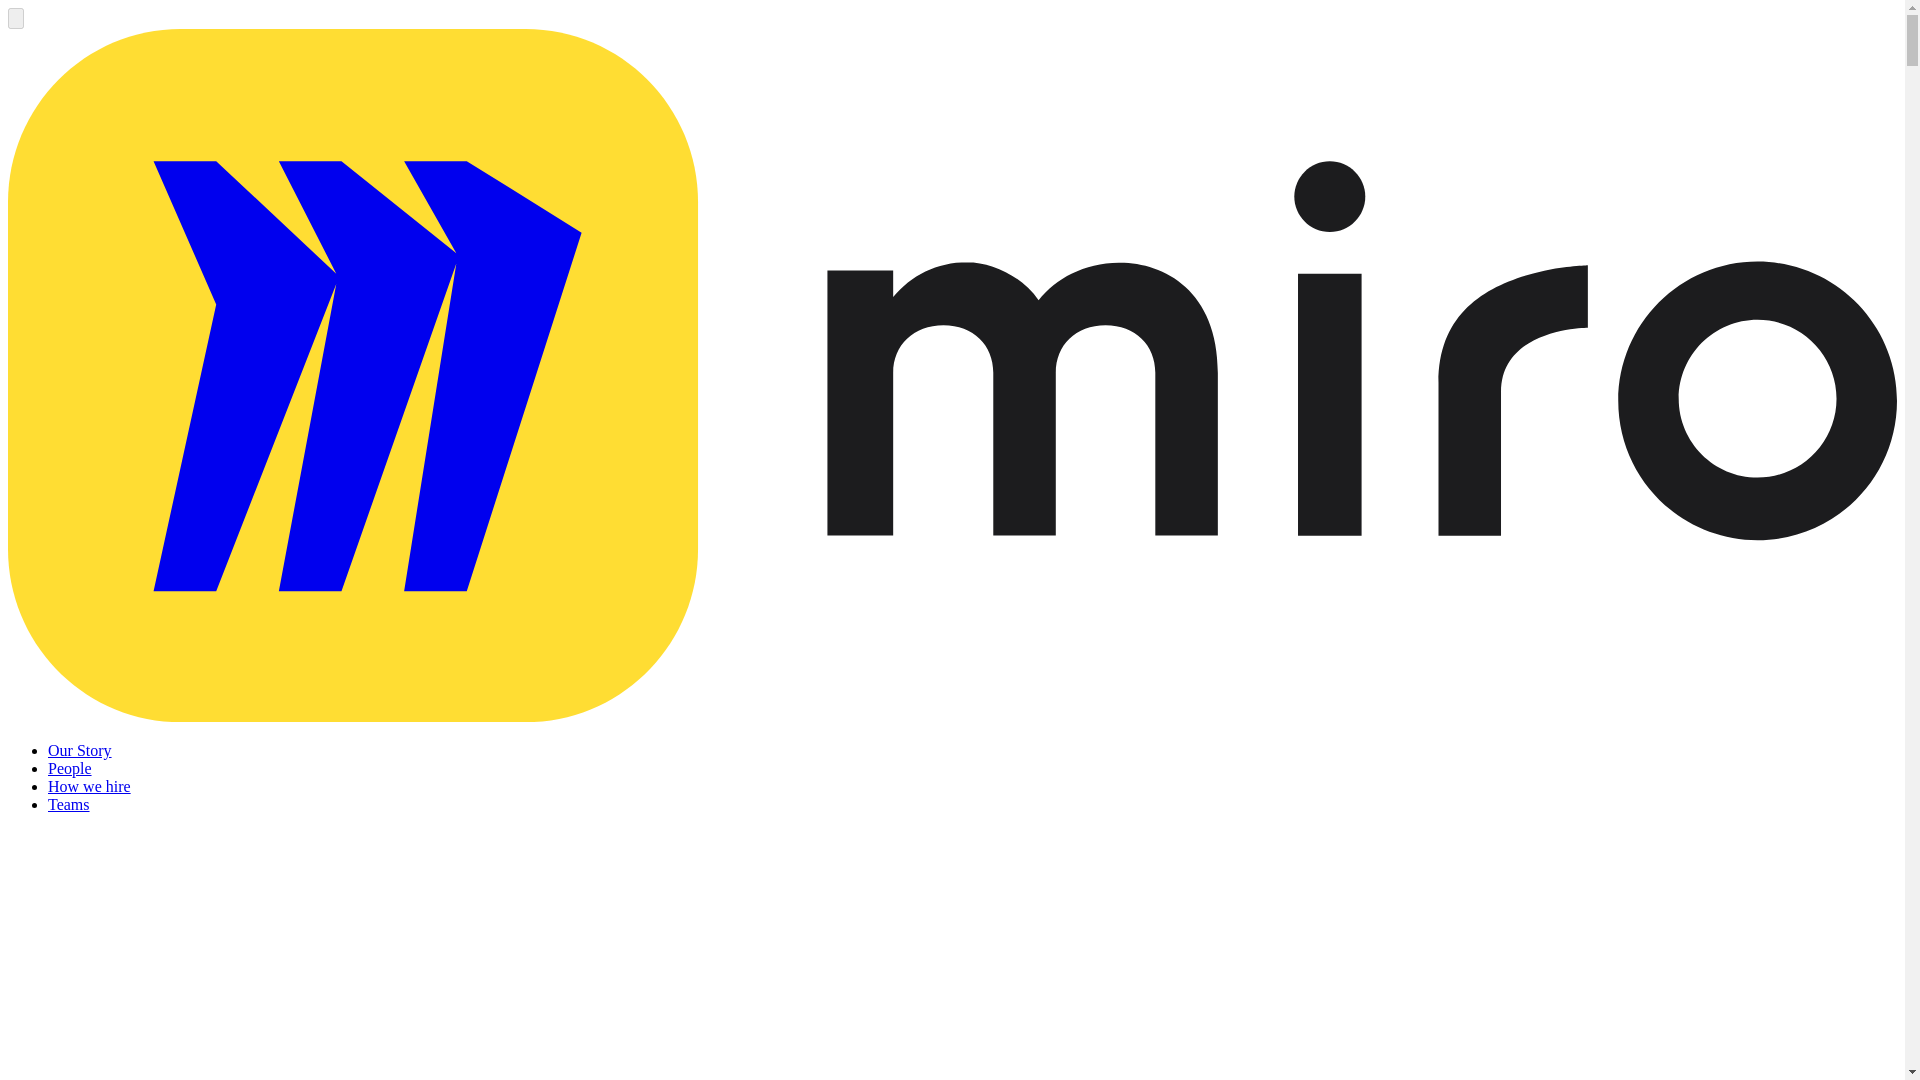 The image size is (1920, 1080). What do you see at coordinates (70, 768) in the screenshot?
I see `People` at bounding box center [70, 768].